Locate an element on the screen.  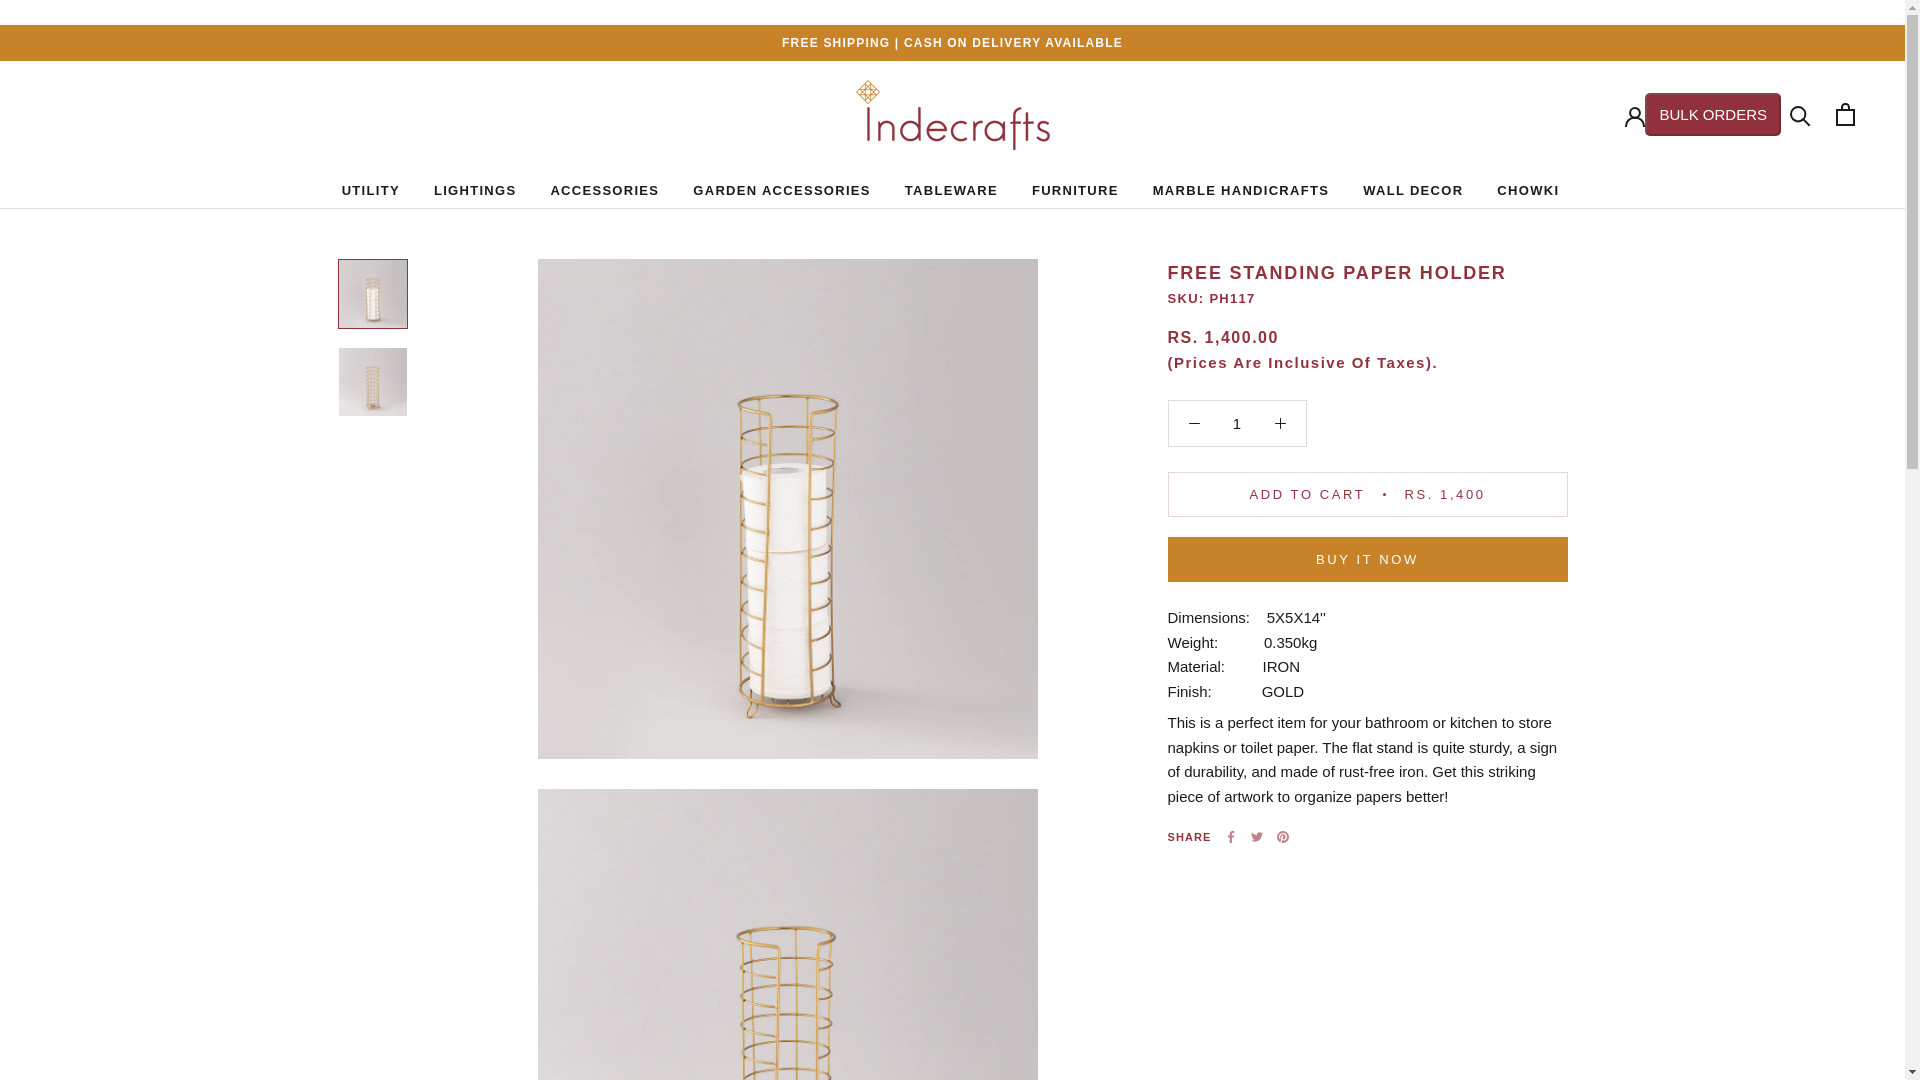
1 is located at coordinates (1237, 423).